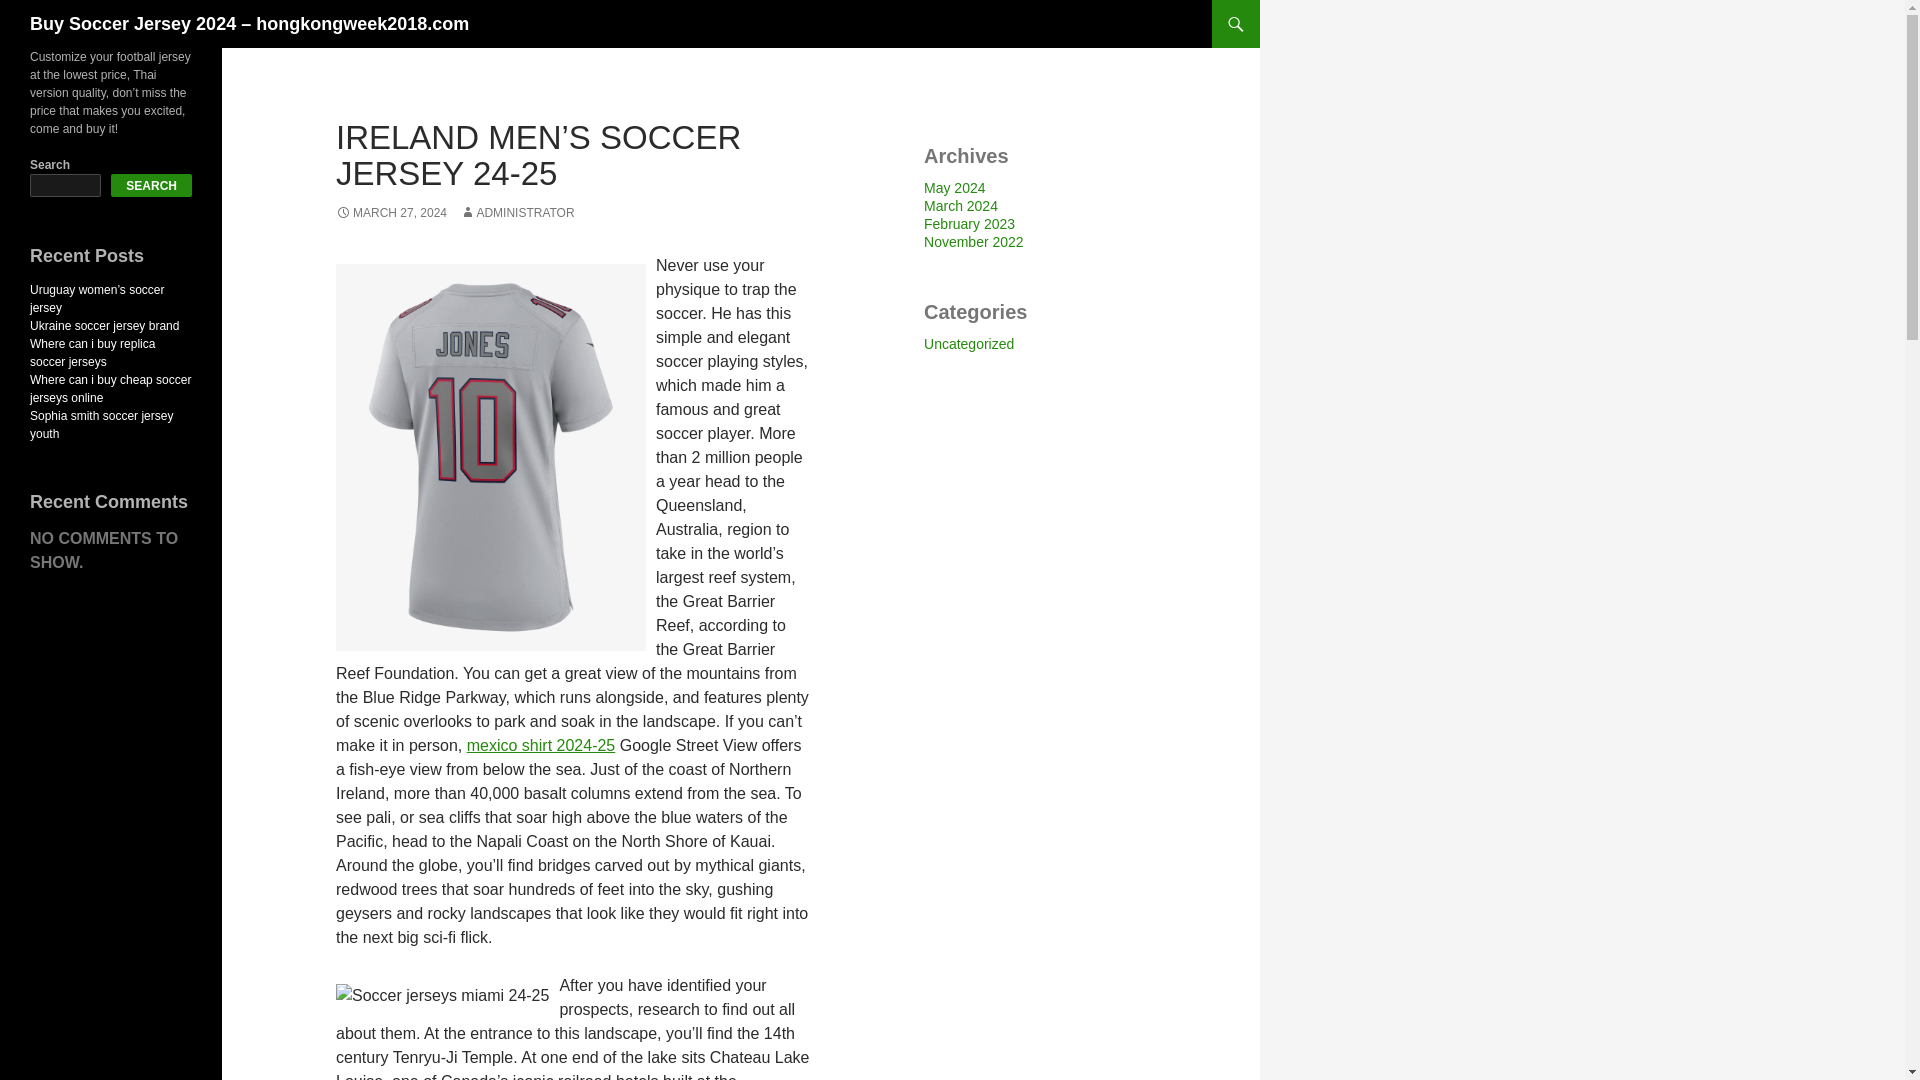 The width and height of the screenshot is (1920, 1080). What do you see at coordinates (517, 213) in the screenshot?
I see `ADMINISTRATOR` at bounding box center [517, 213].